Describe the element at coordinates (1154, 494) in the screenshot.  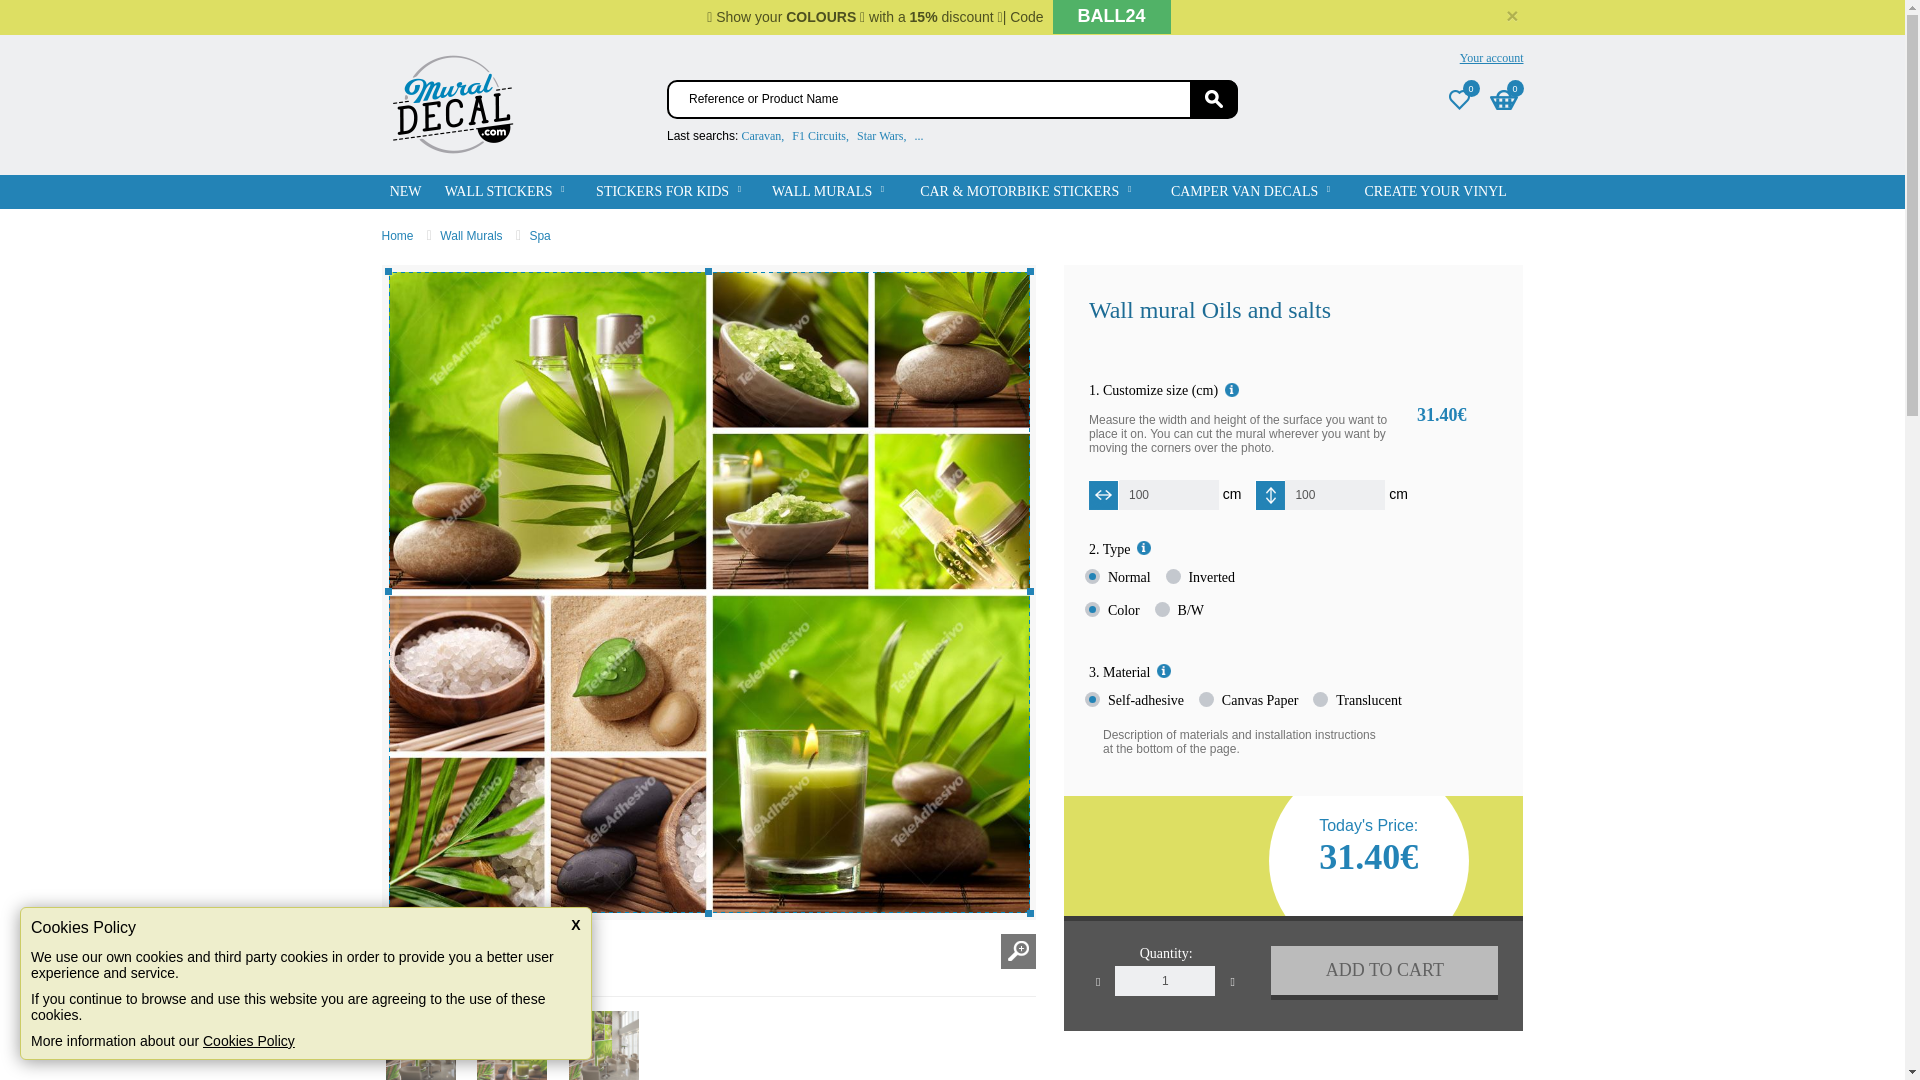
I see `width` at that location.